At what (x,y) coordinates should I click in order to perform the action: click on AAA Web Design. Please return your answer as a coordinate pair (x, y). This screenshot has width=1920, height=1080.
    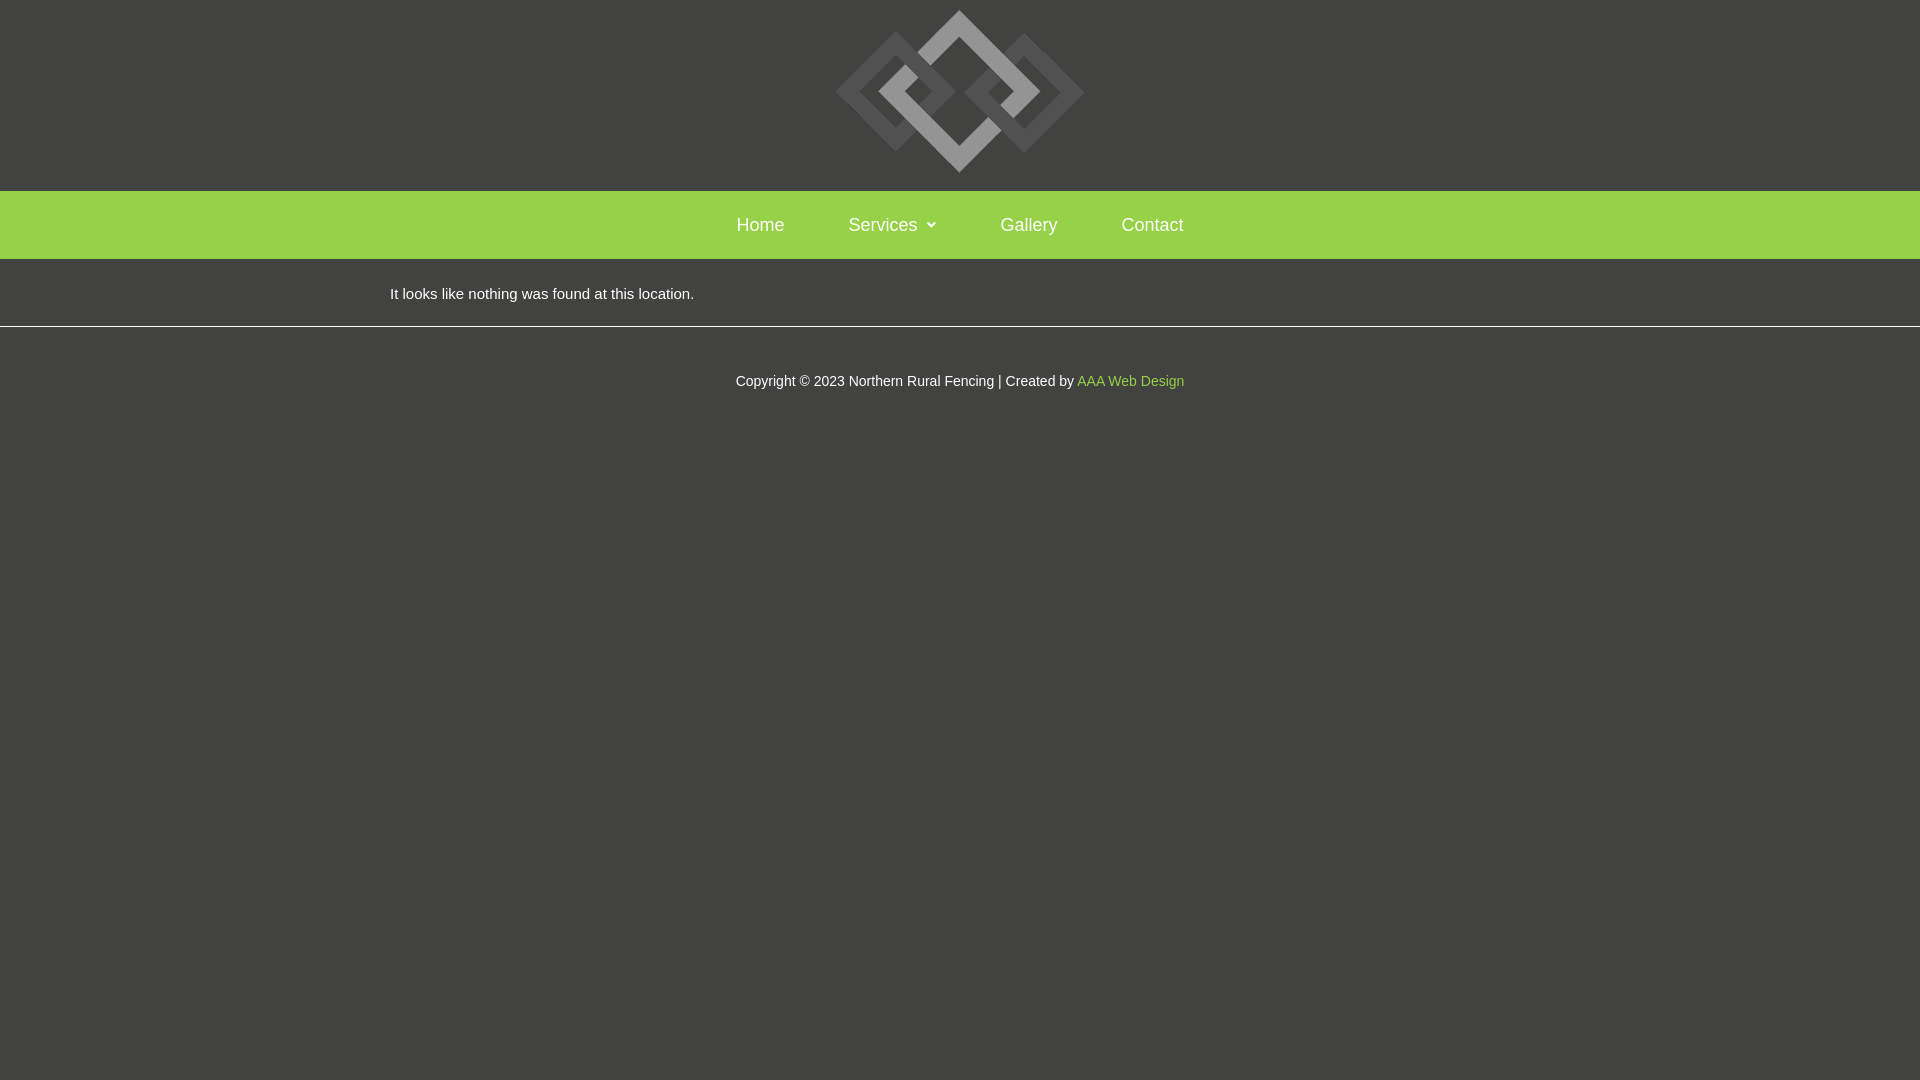
    Looking at the image, I should click on (1130, 381).